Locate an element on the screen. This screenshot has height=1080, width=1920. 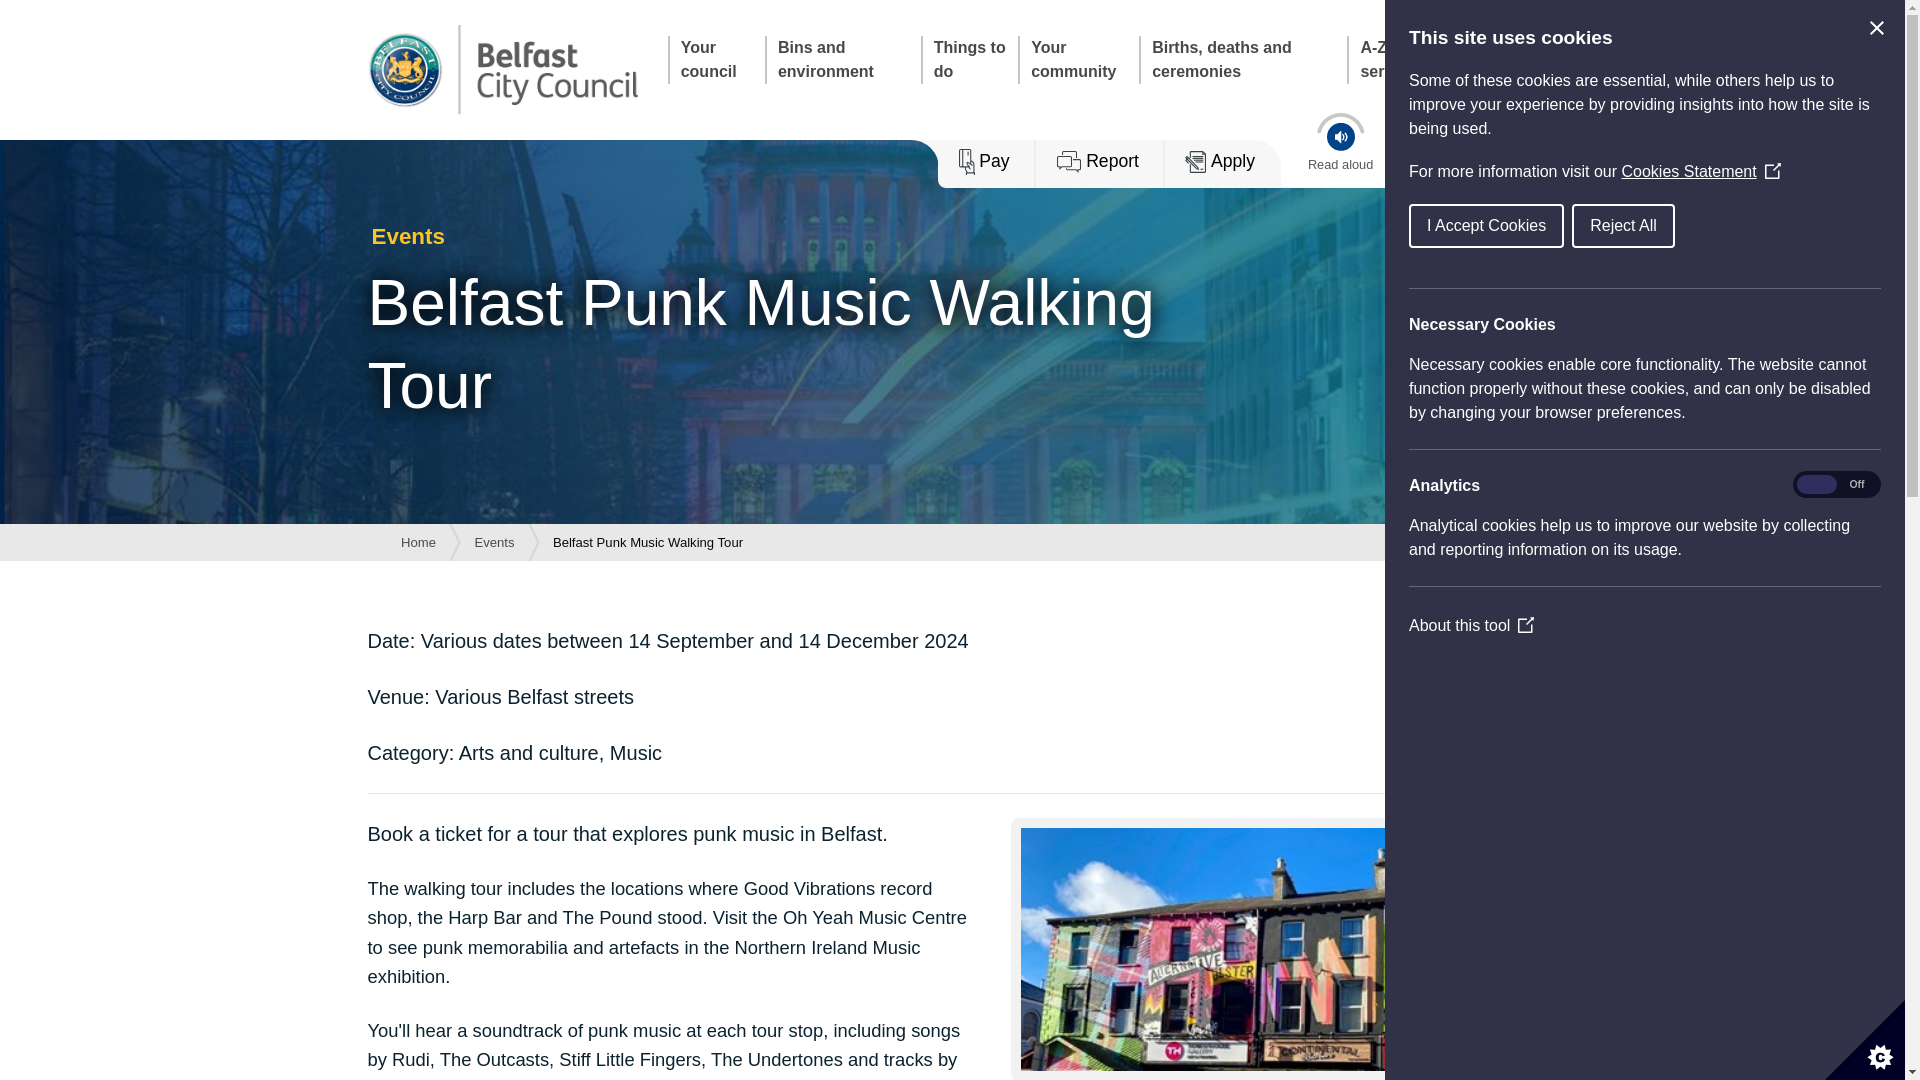
Apply is located at coordinates (1226, 164).